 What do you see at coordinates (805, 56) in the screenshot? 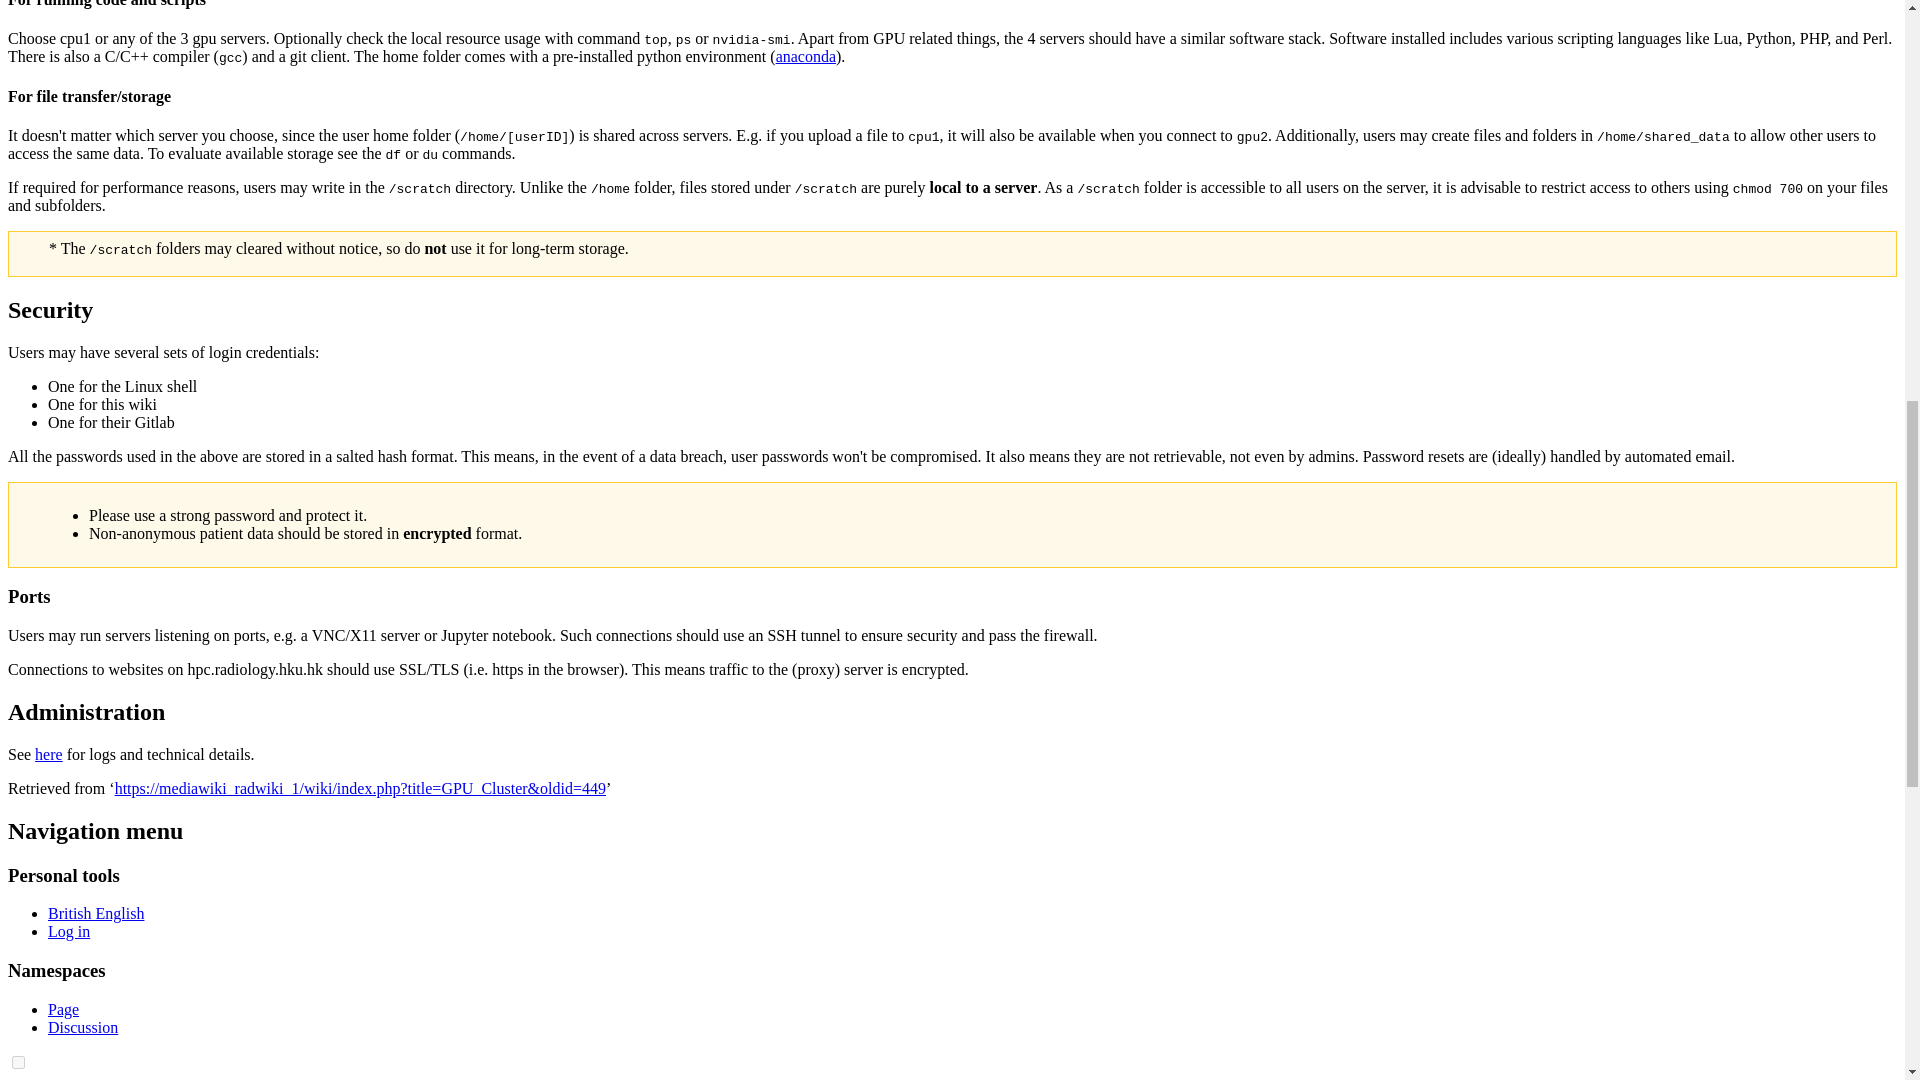
I see `anaconda` at bounding box center [805, 56].